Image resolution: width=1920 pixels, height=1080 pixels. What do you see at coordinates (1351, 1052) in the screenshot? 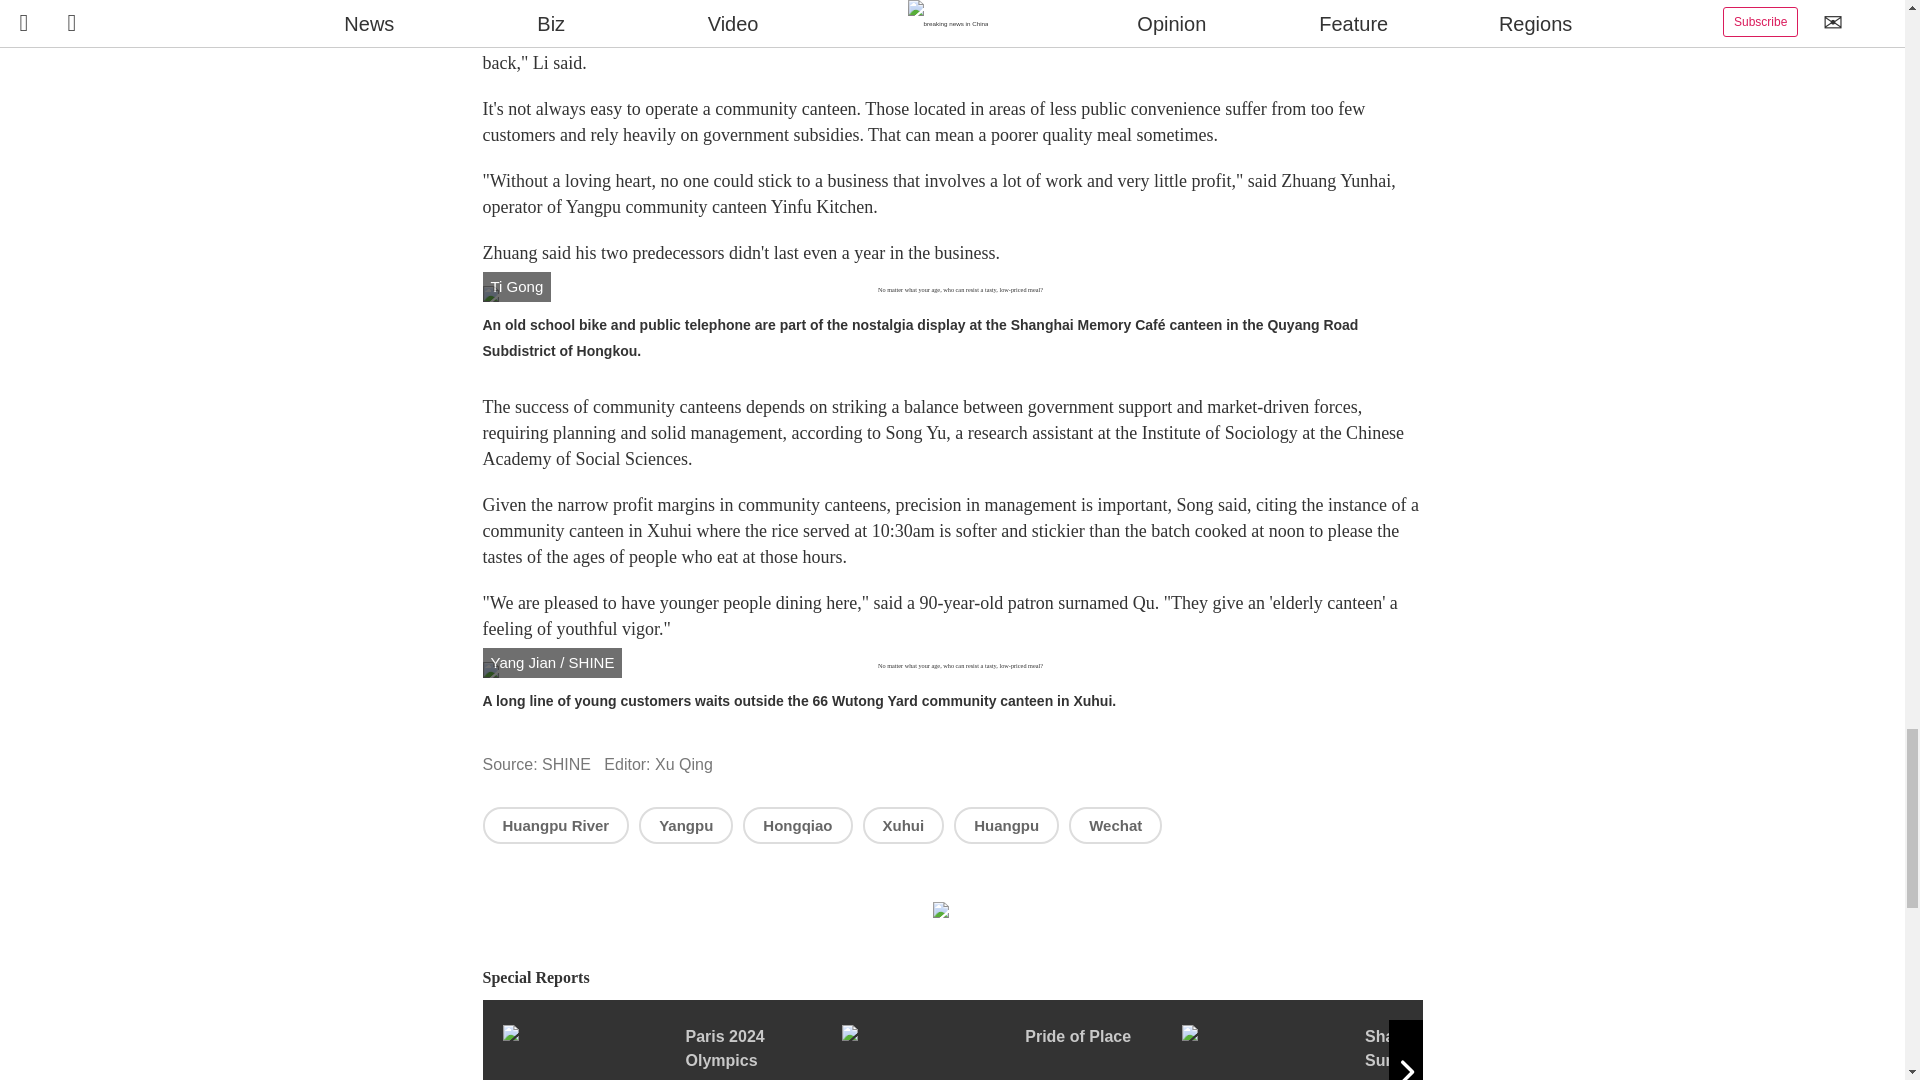
I see `Shanghai Summer` at bounding box center [1351, 1052].